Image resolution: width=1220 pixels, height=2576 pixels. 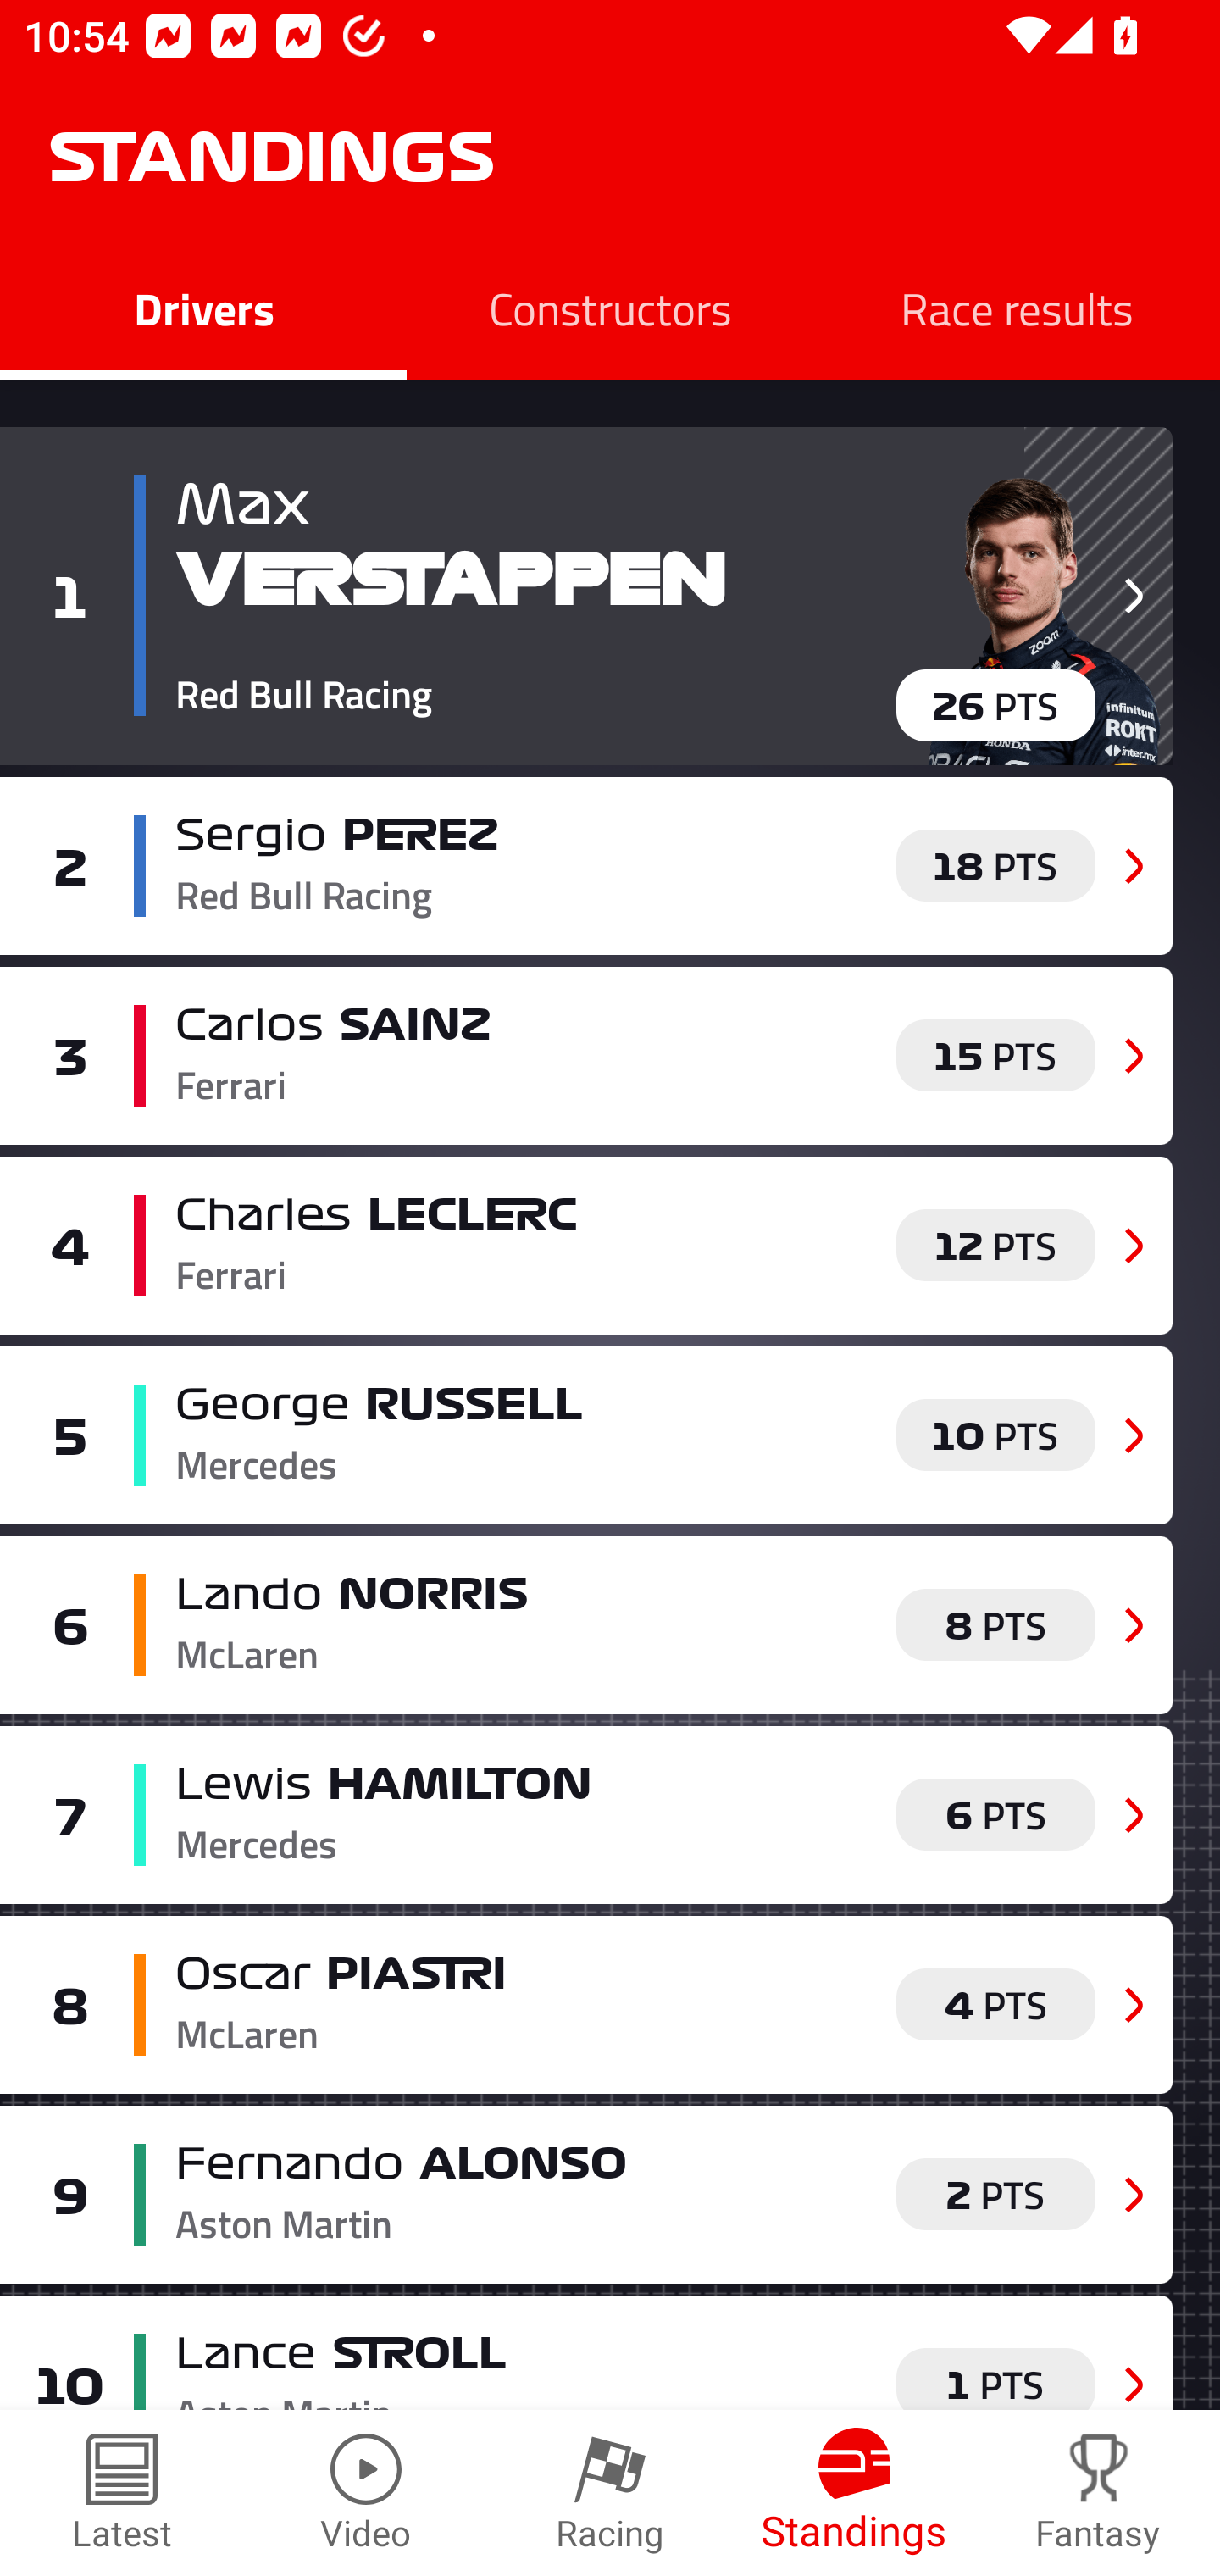 What do you see at coordinates (610, 307) in the screenshot?
I see `Constructors` at bounding box center [610, 307].